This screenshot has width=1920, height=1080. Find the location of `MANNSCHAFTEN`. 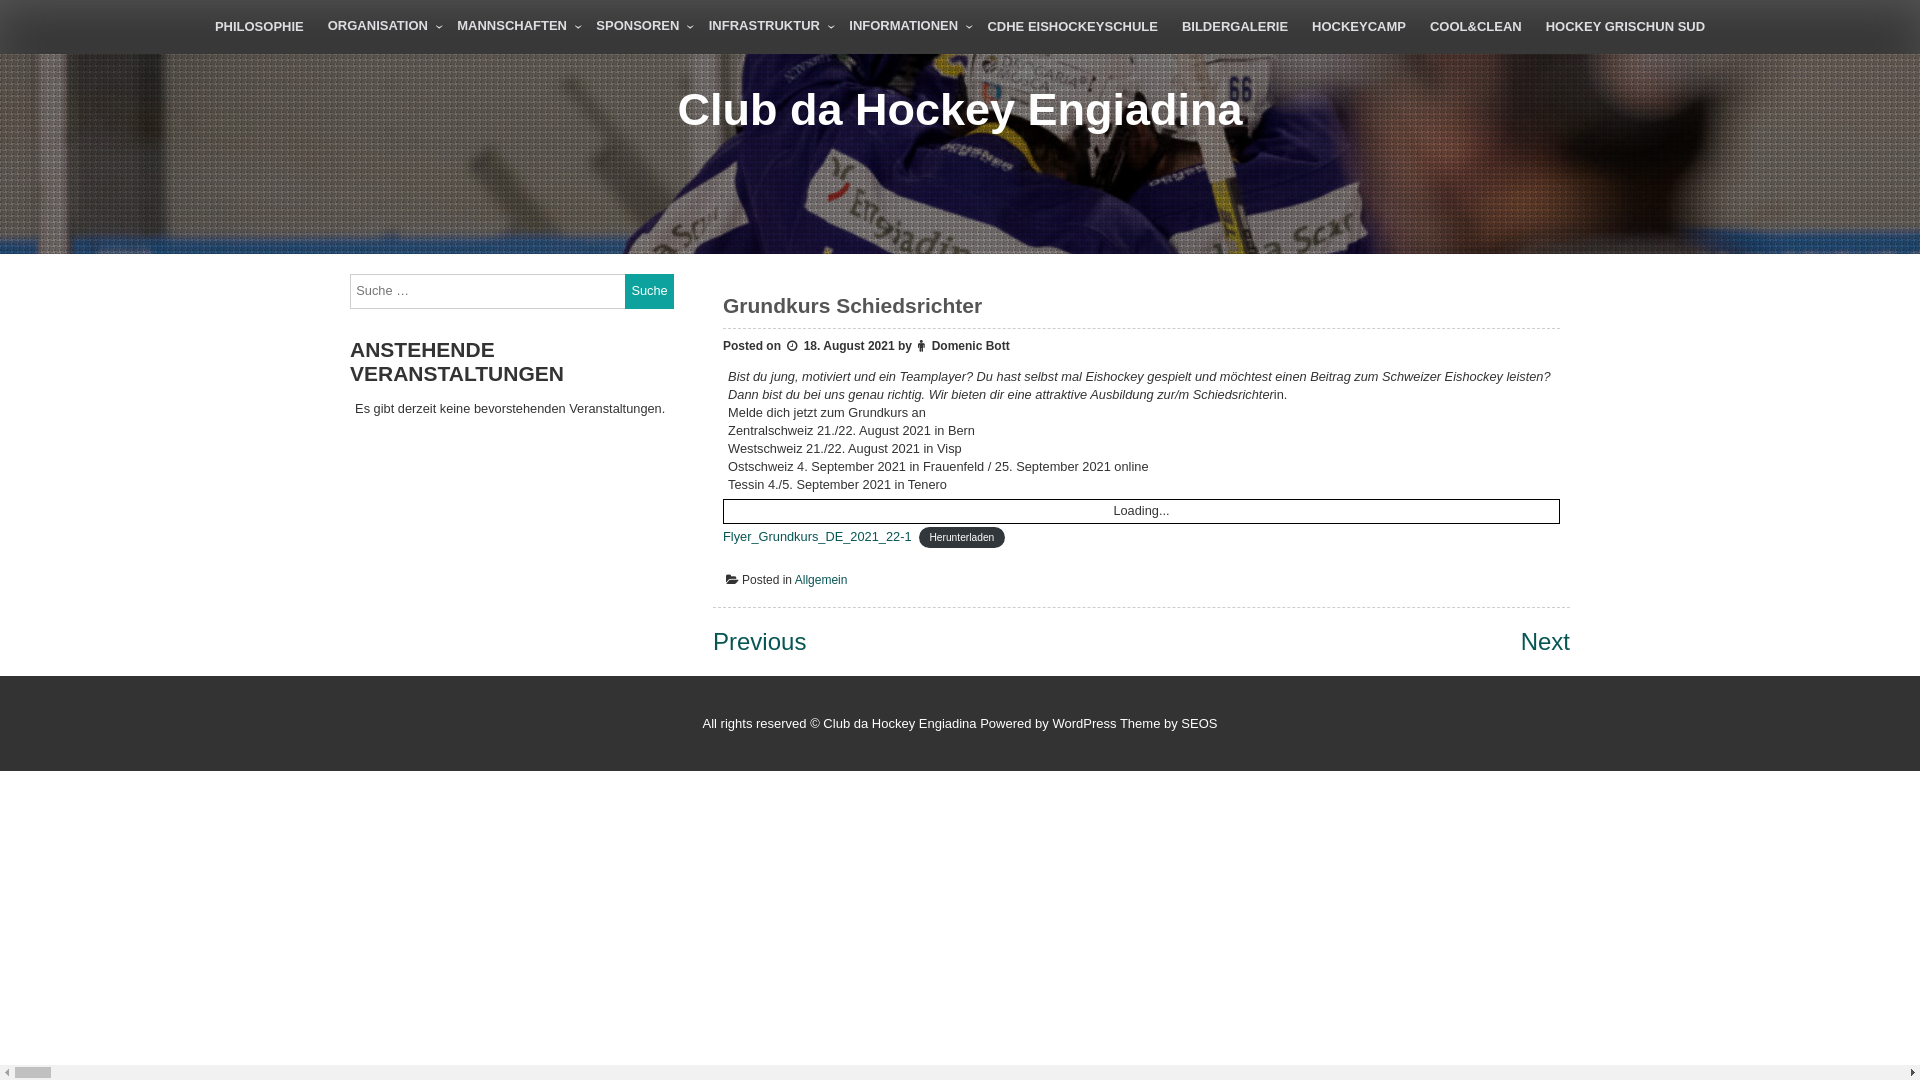

MANNSCHAFTEN is located at coordinates (514, 27).